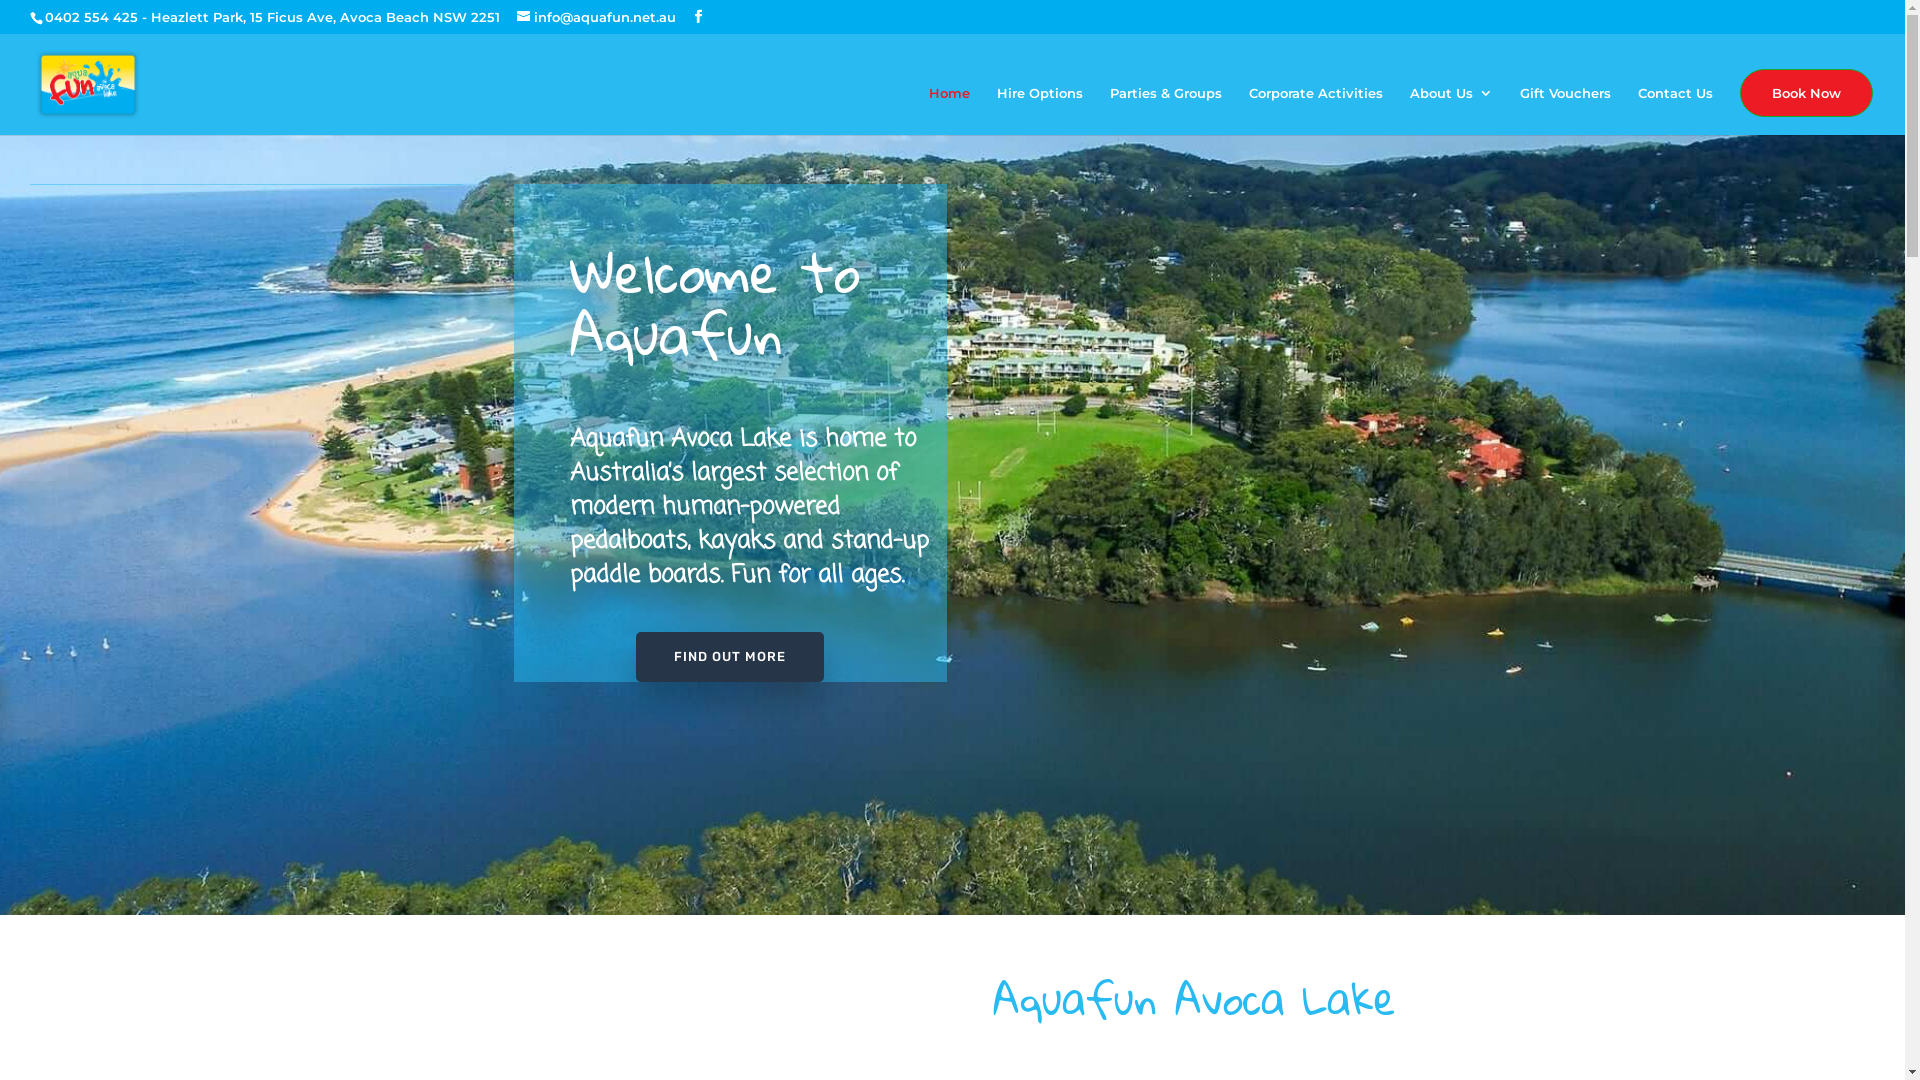 This screenshot has height=1080, width=1920. What do you see at coordinates (1676, 110) in the screenshot?
I see `Contact Us` at bounding box center [1676, 110].